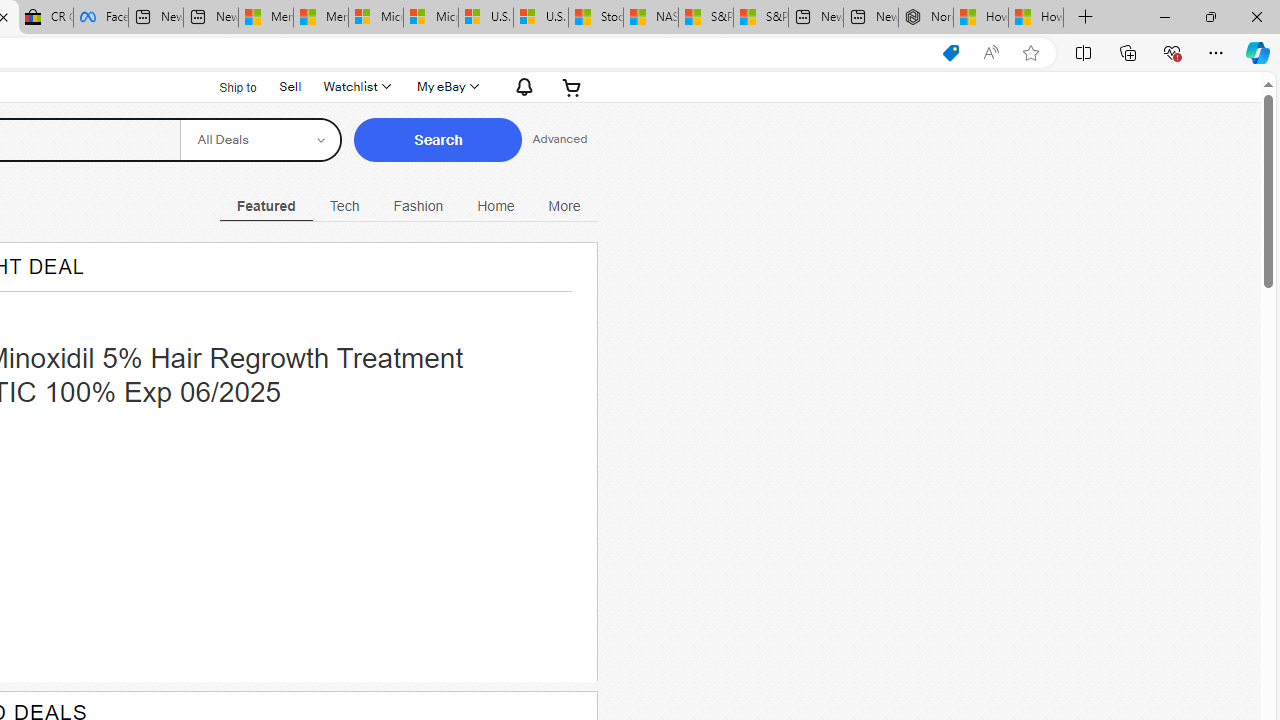 This screenshot has height=720, width=1280. I want to click on My eBayExpand My eBay, so click(446, 86).